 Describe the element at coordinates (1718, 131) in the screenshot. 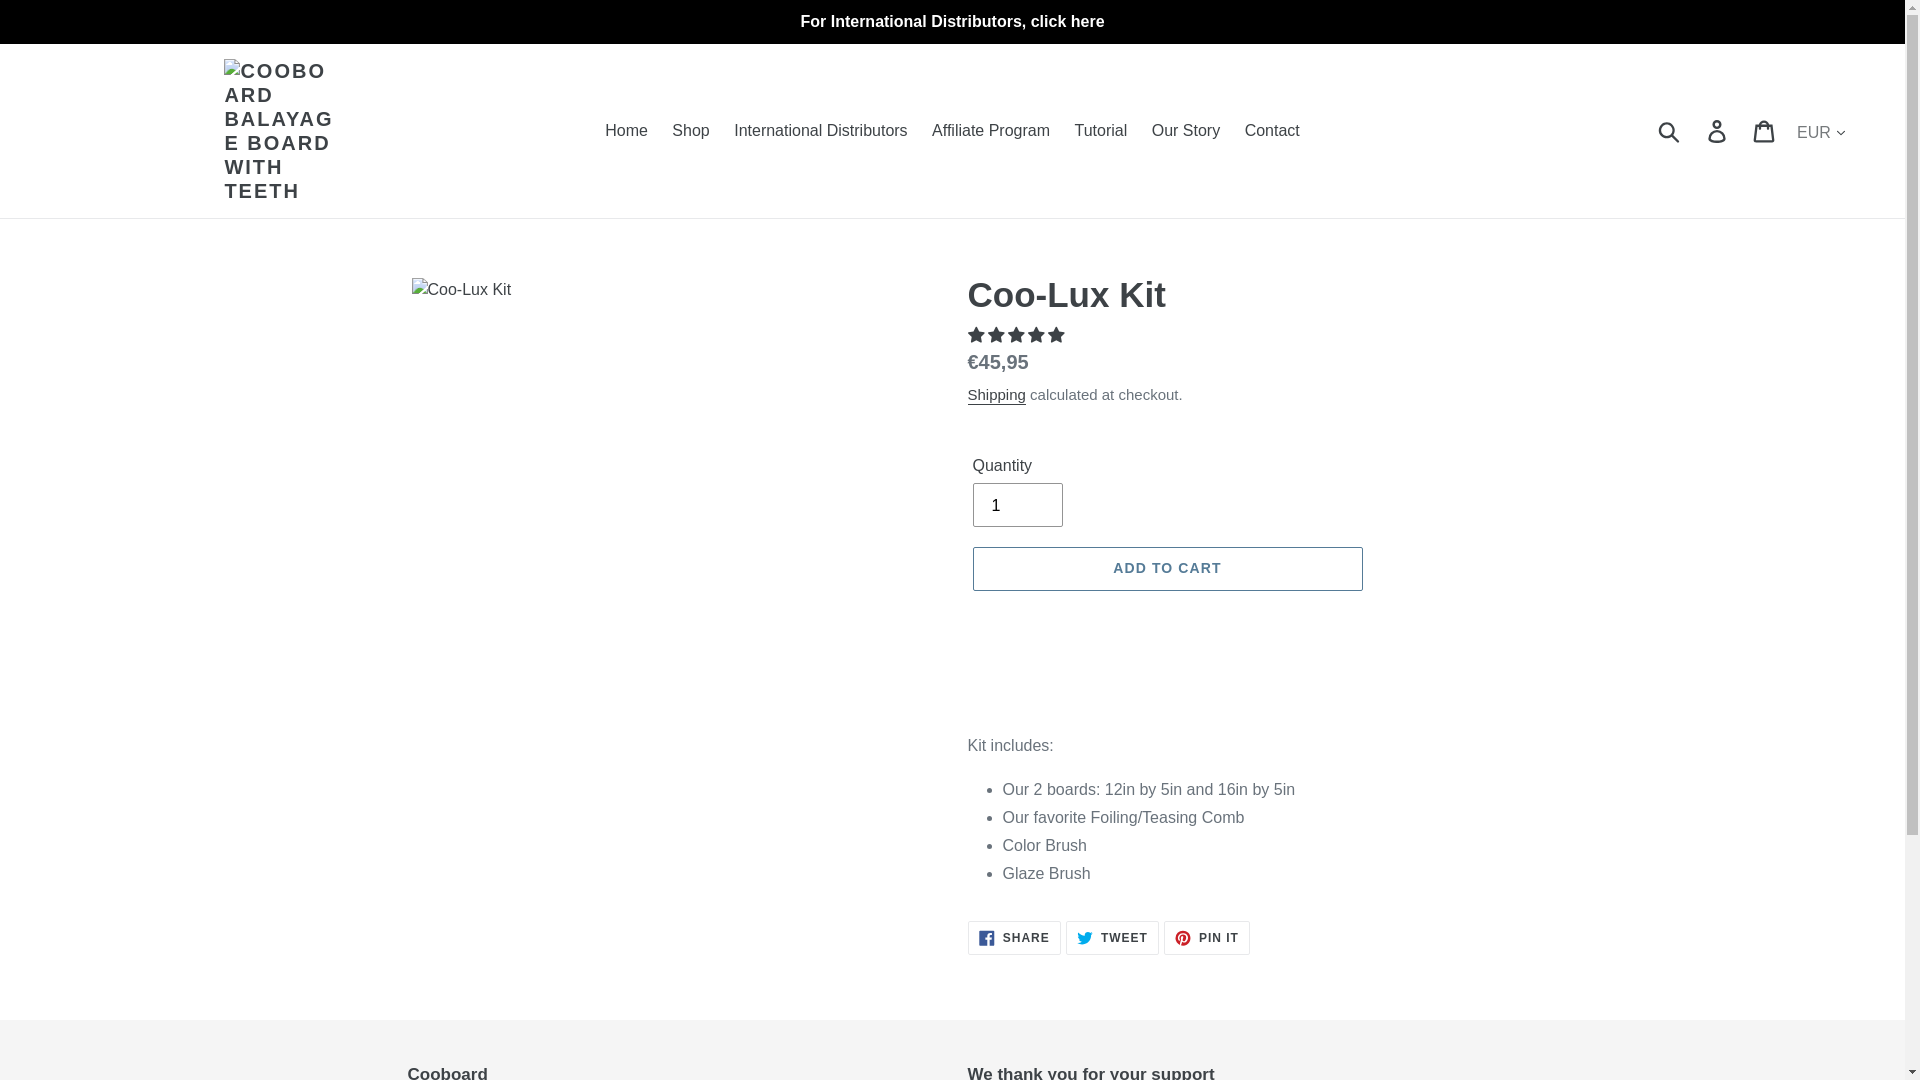

I see `Tutorial` at that location.